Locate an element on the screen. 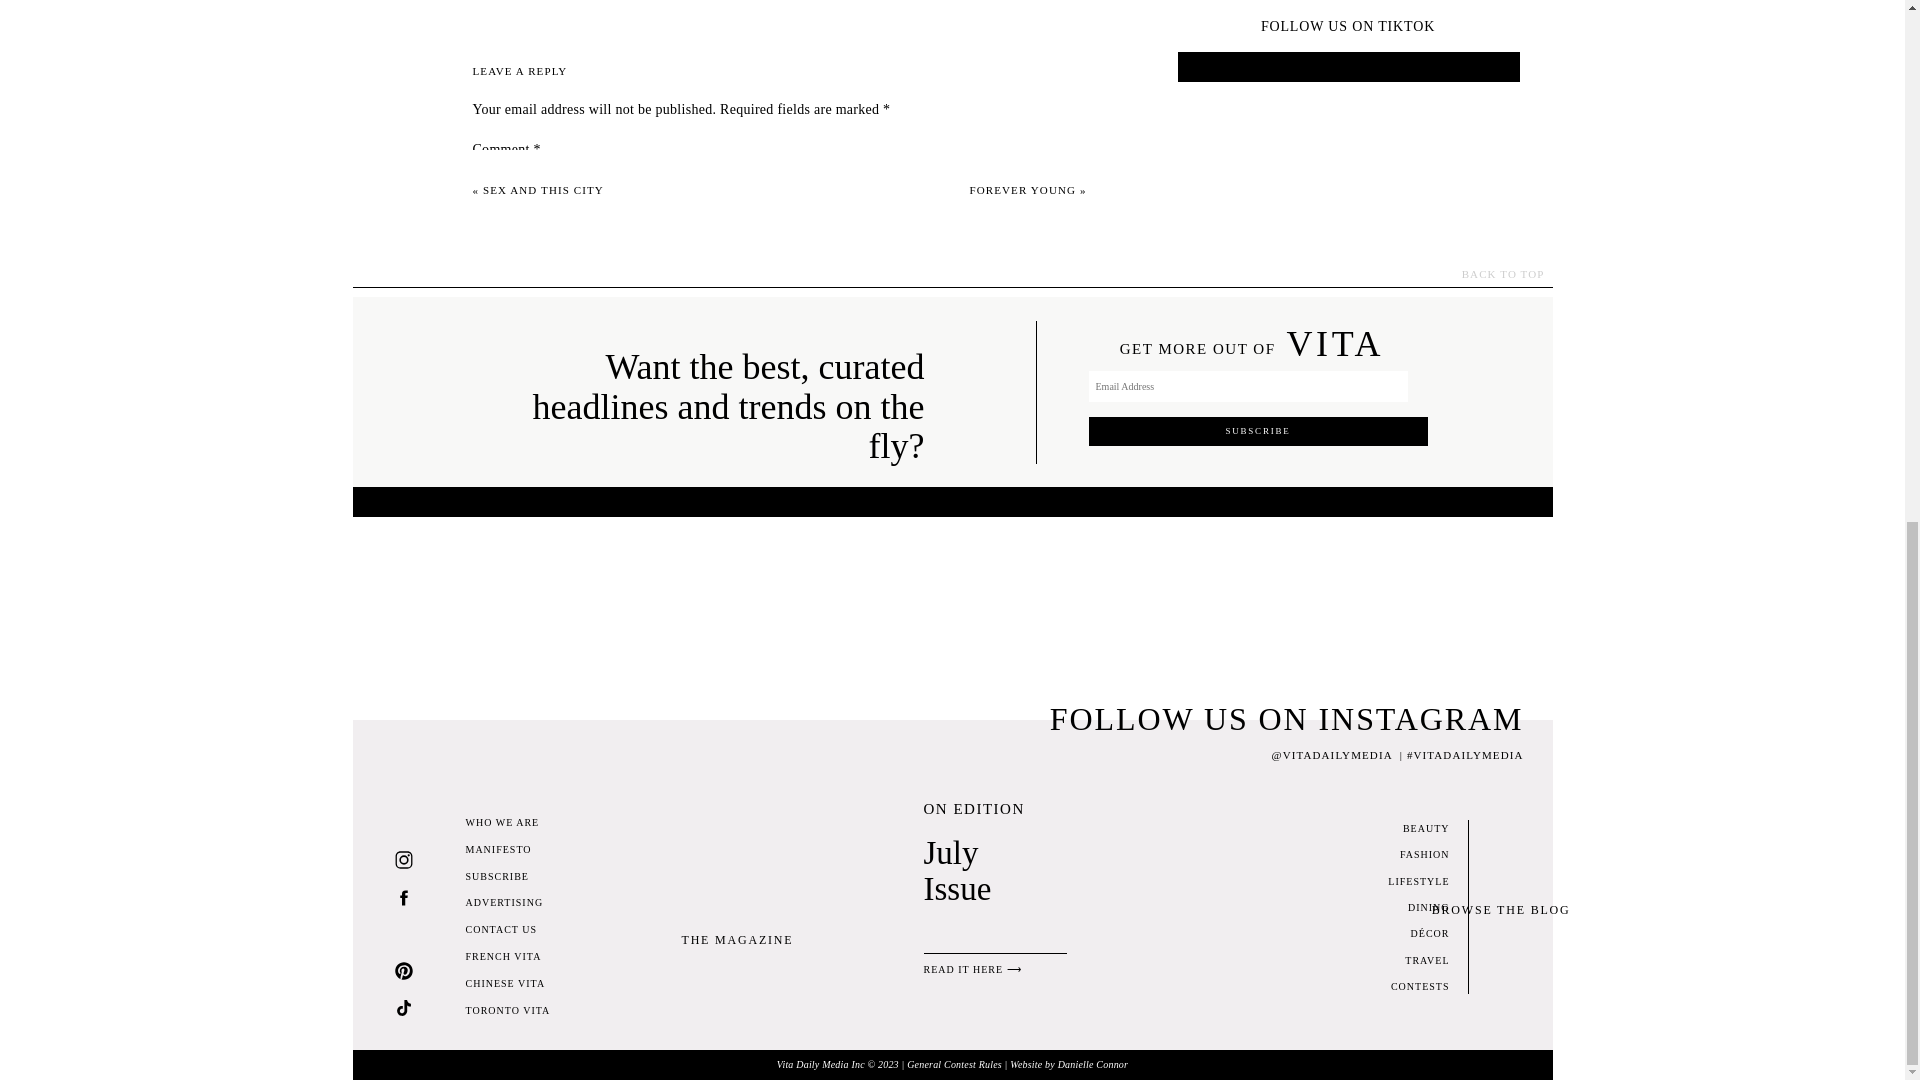 This screenshot has height=1080, width=1920. BACK TO TOP is located at coordinates (1466, 274).